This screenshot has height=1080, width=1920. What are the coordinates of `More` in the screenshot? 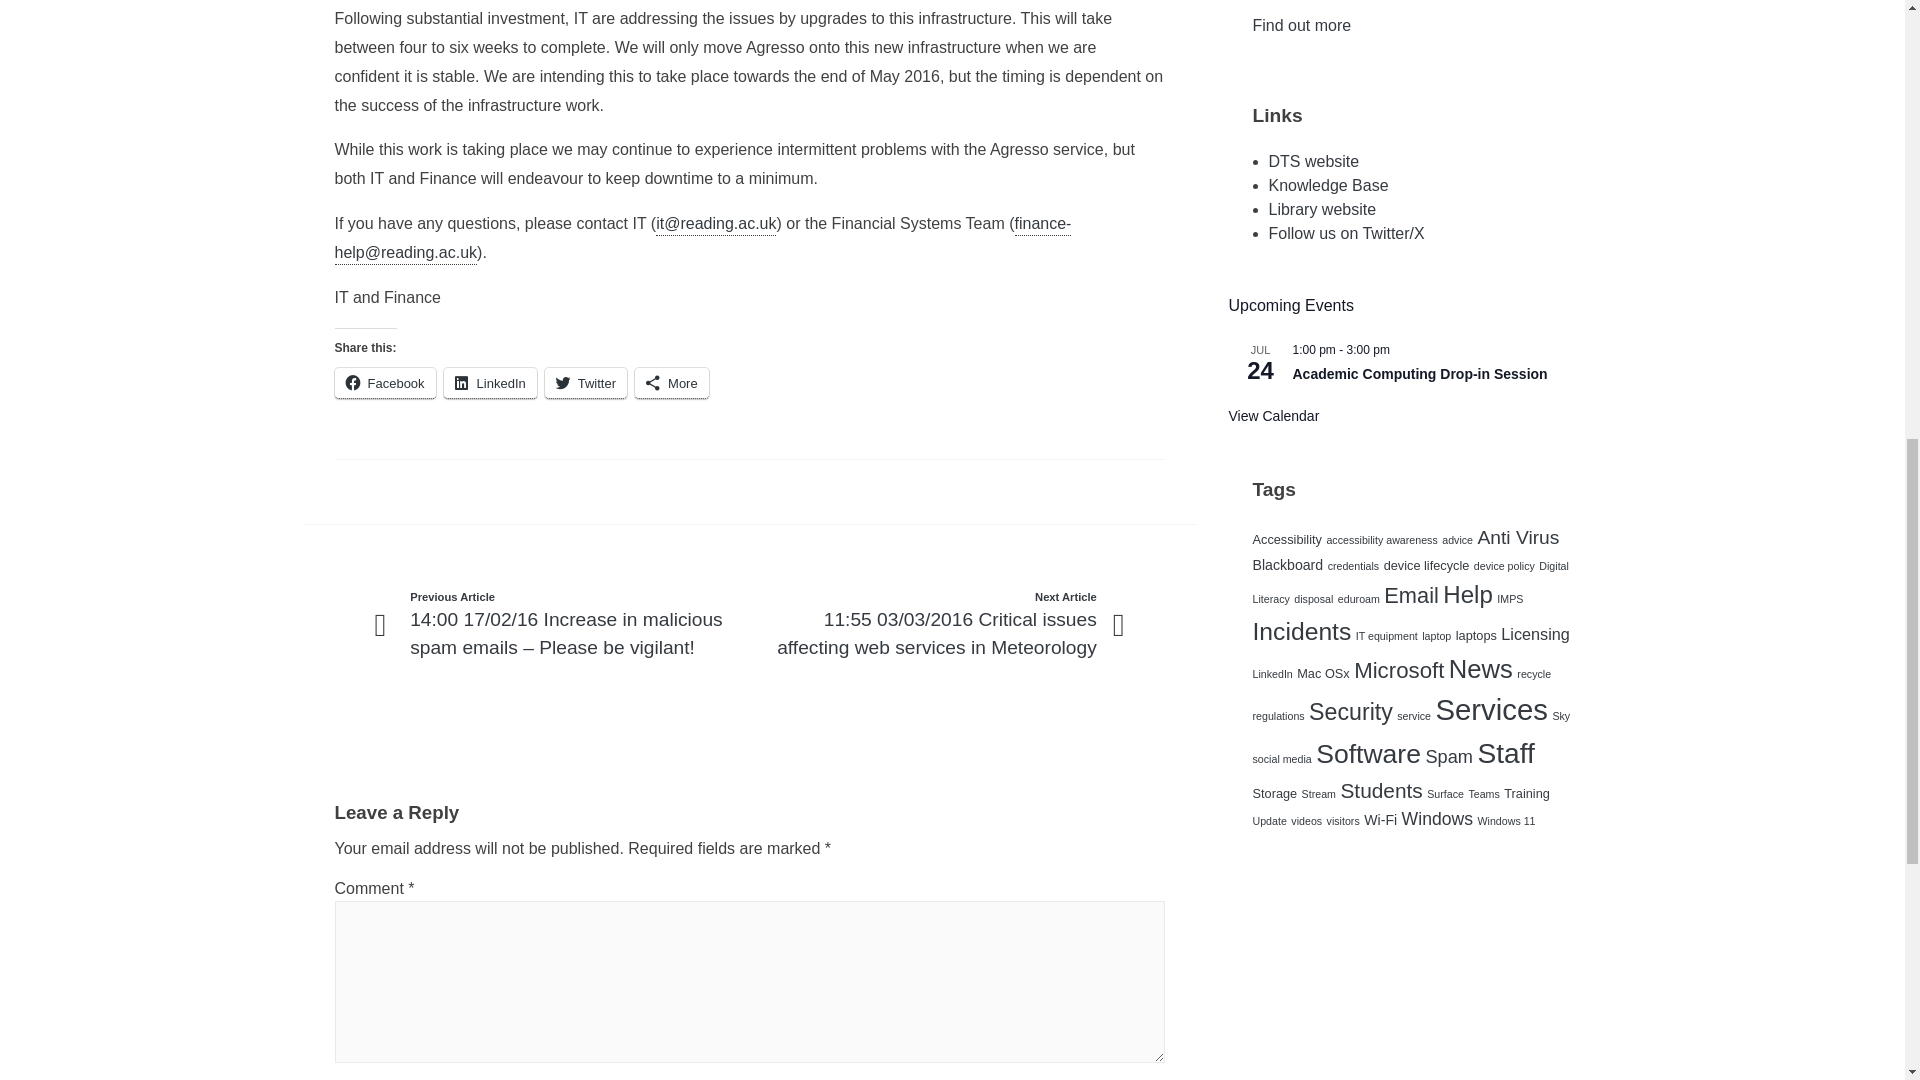 It's located at (672, 383).